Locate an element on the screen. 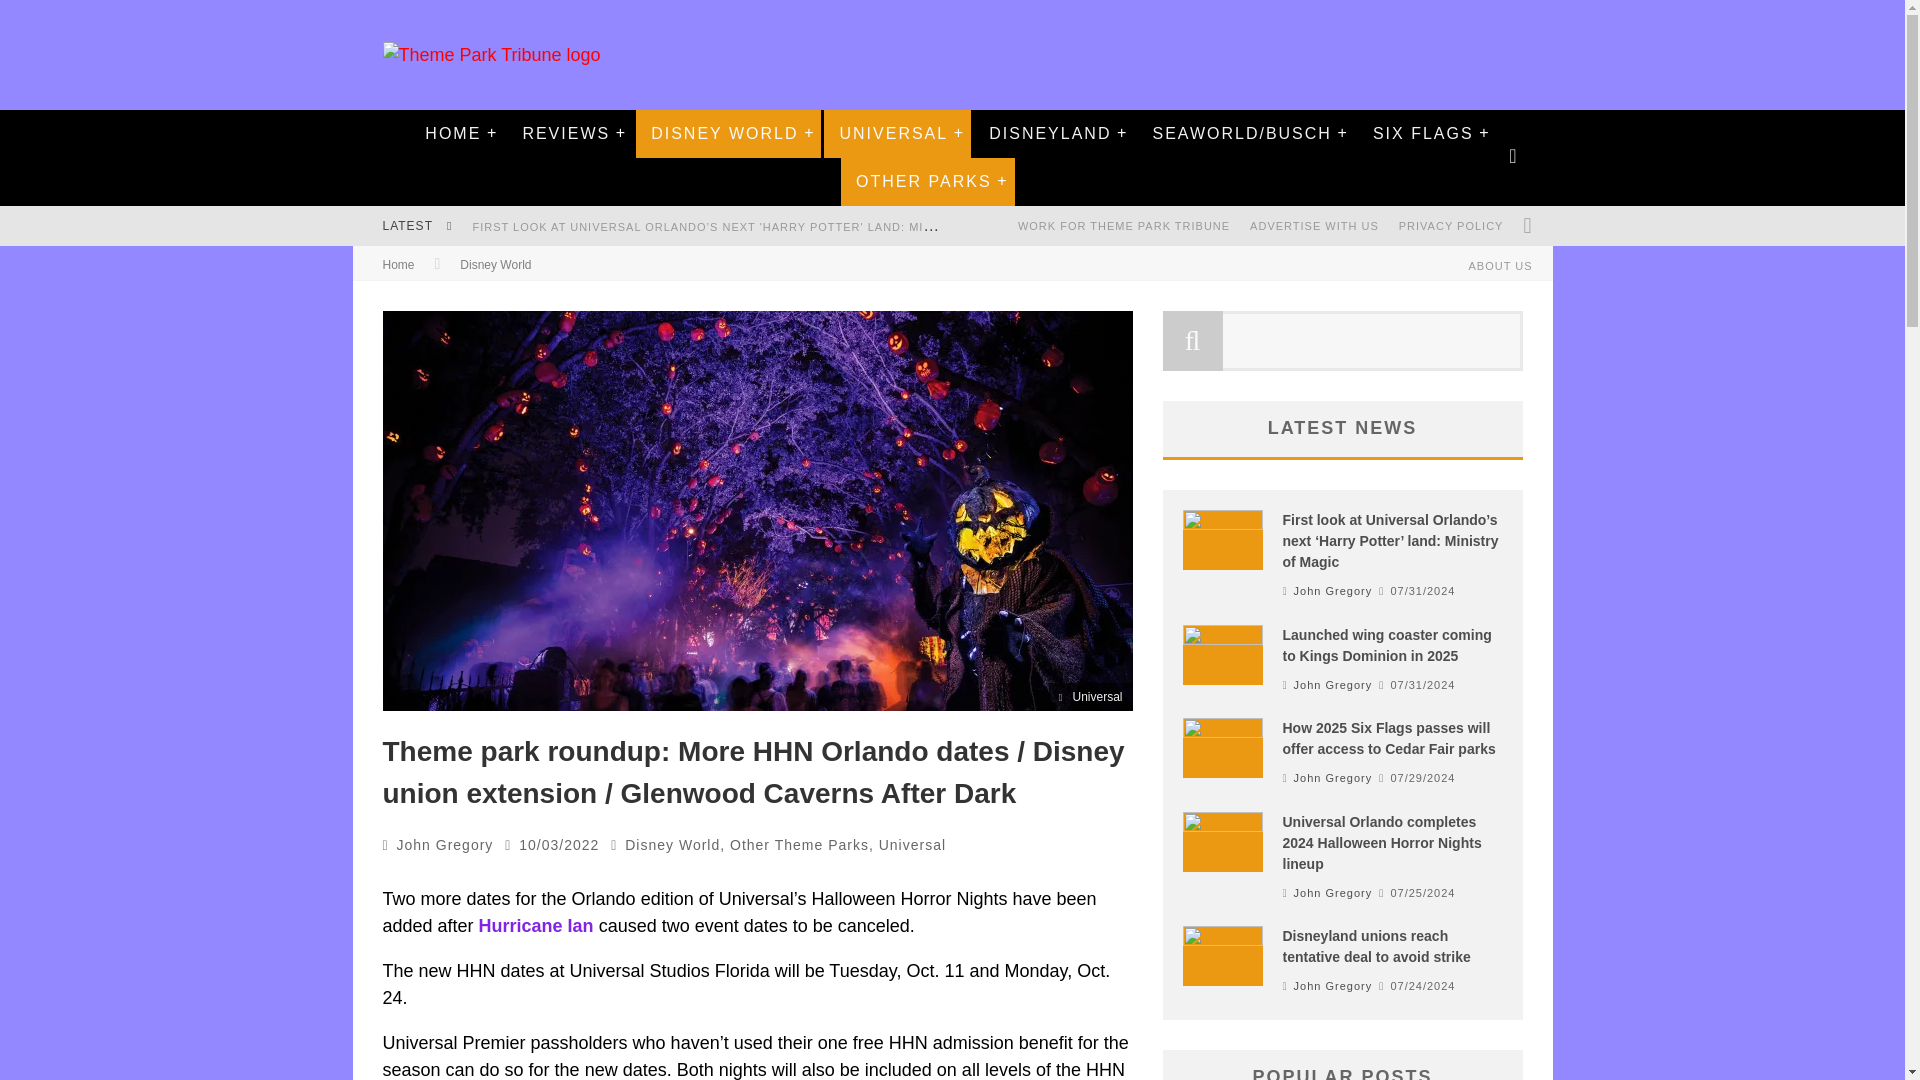  ADVERTISE WITH US is located at coordinates (1314, 226).